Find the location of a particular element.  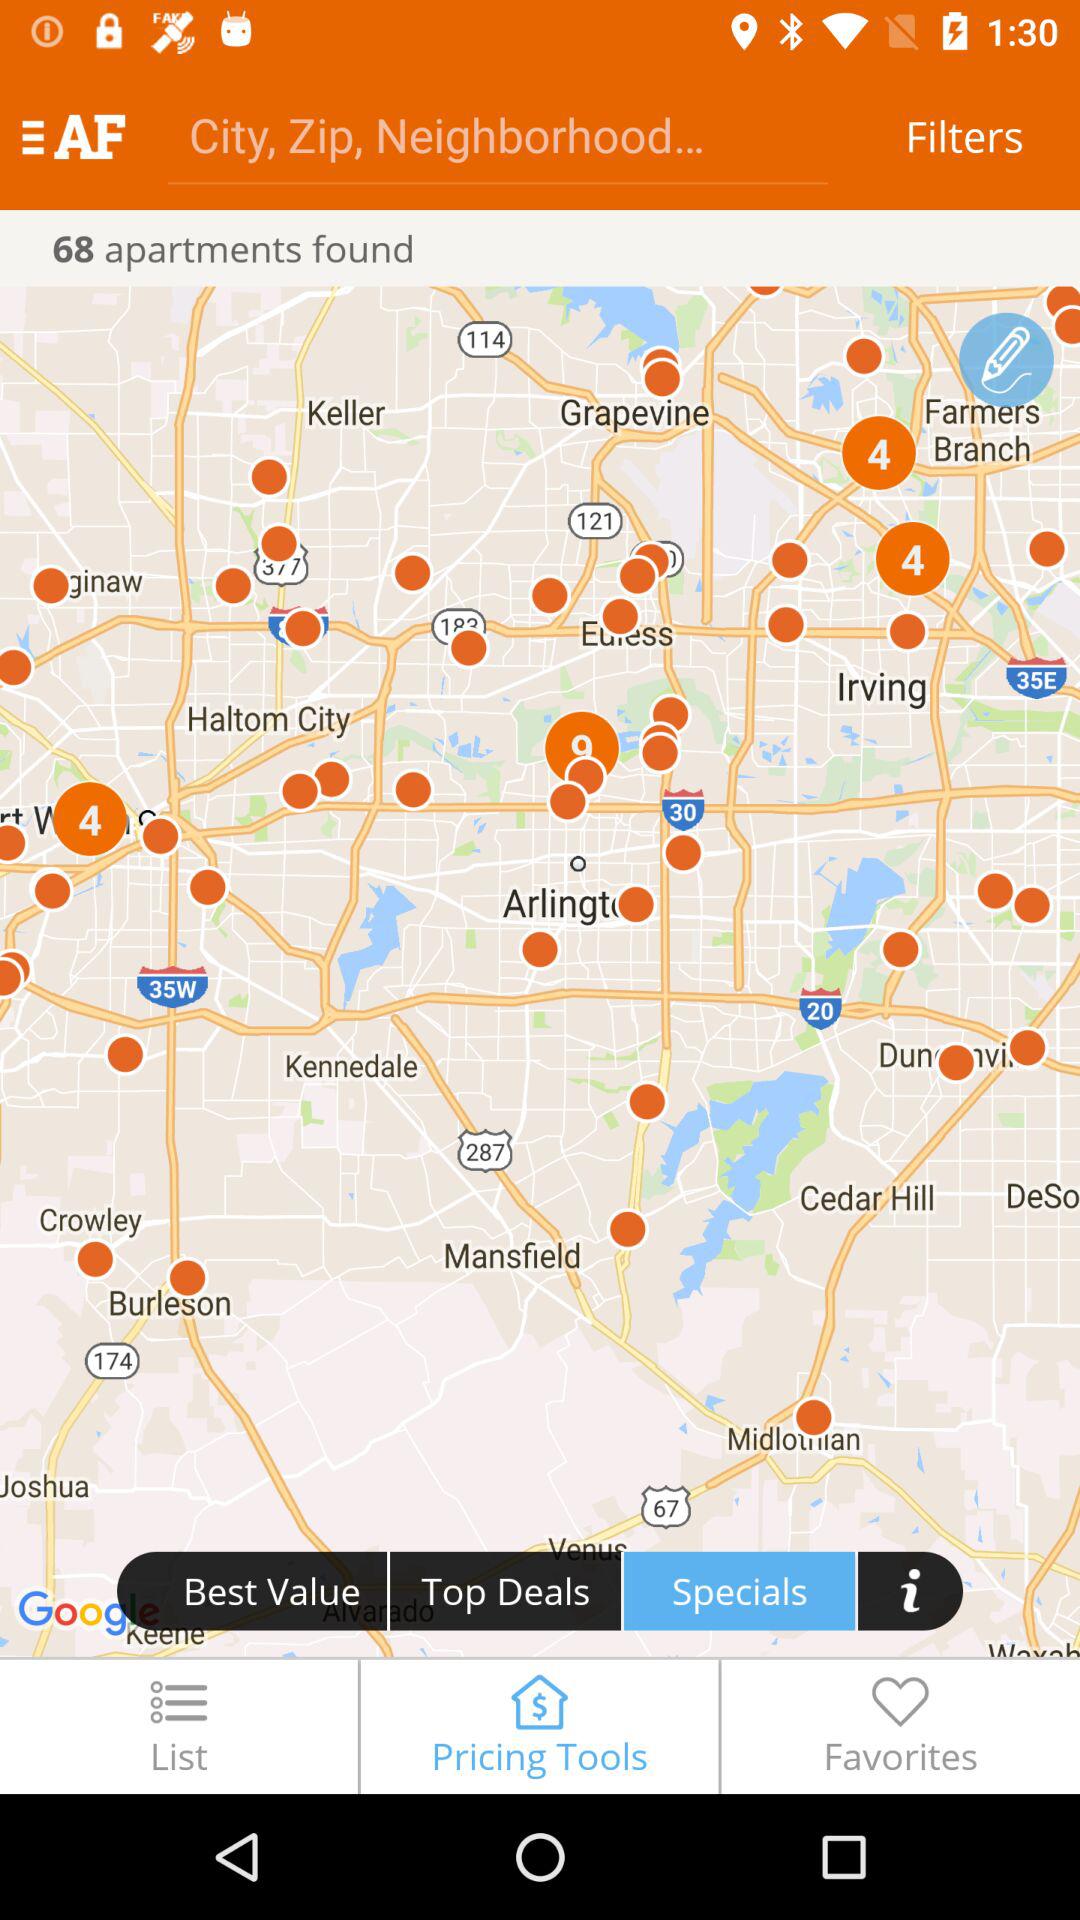

search the new deals is located at coordinates (910, 1590).